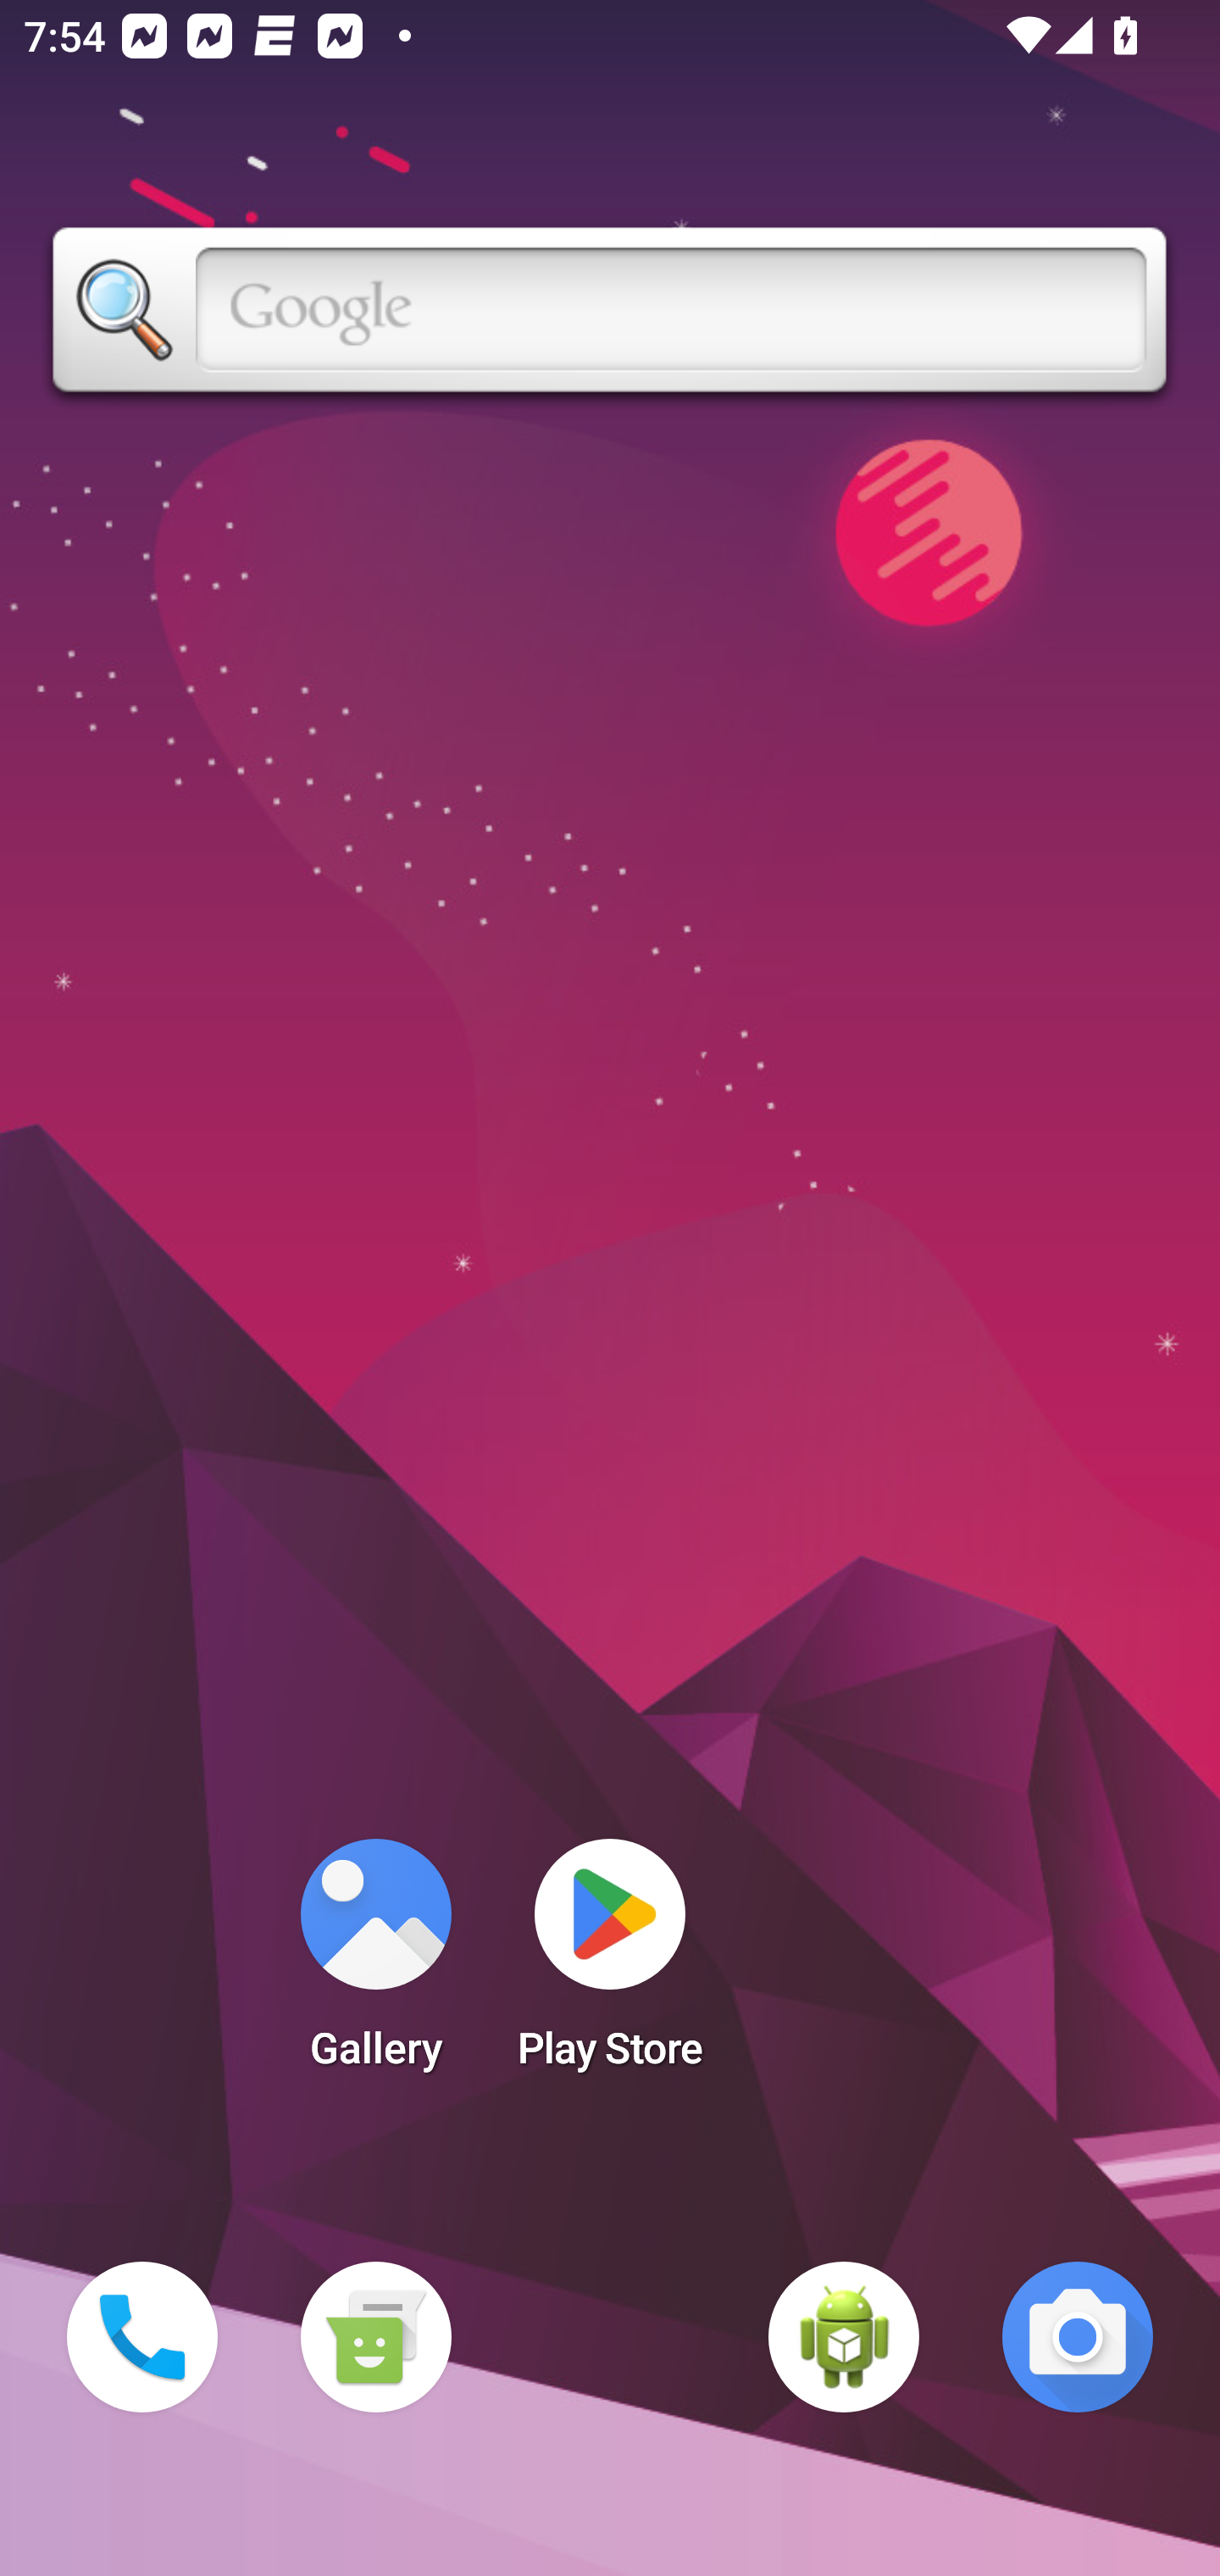 Image resolution: width=1220 pixels, height=2576 pixels. Describe the element at coordinates (1078, 2337) in the screenshot. I see `Camera` at that location.